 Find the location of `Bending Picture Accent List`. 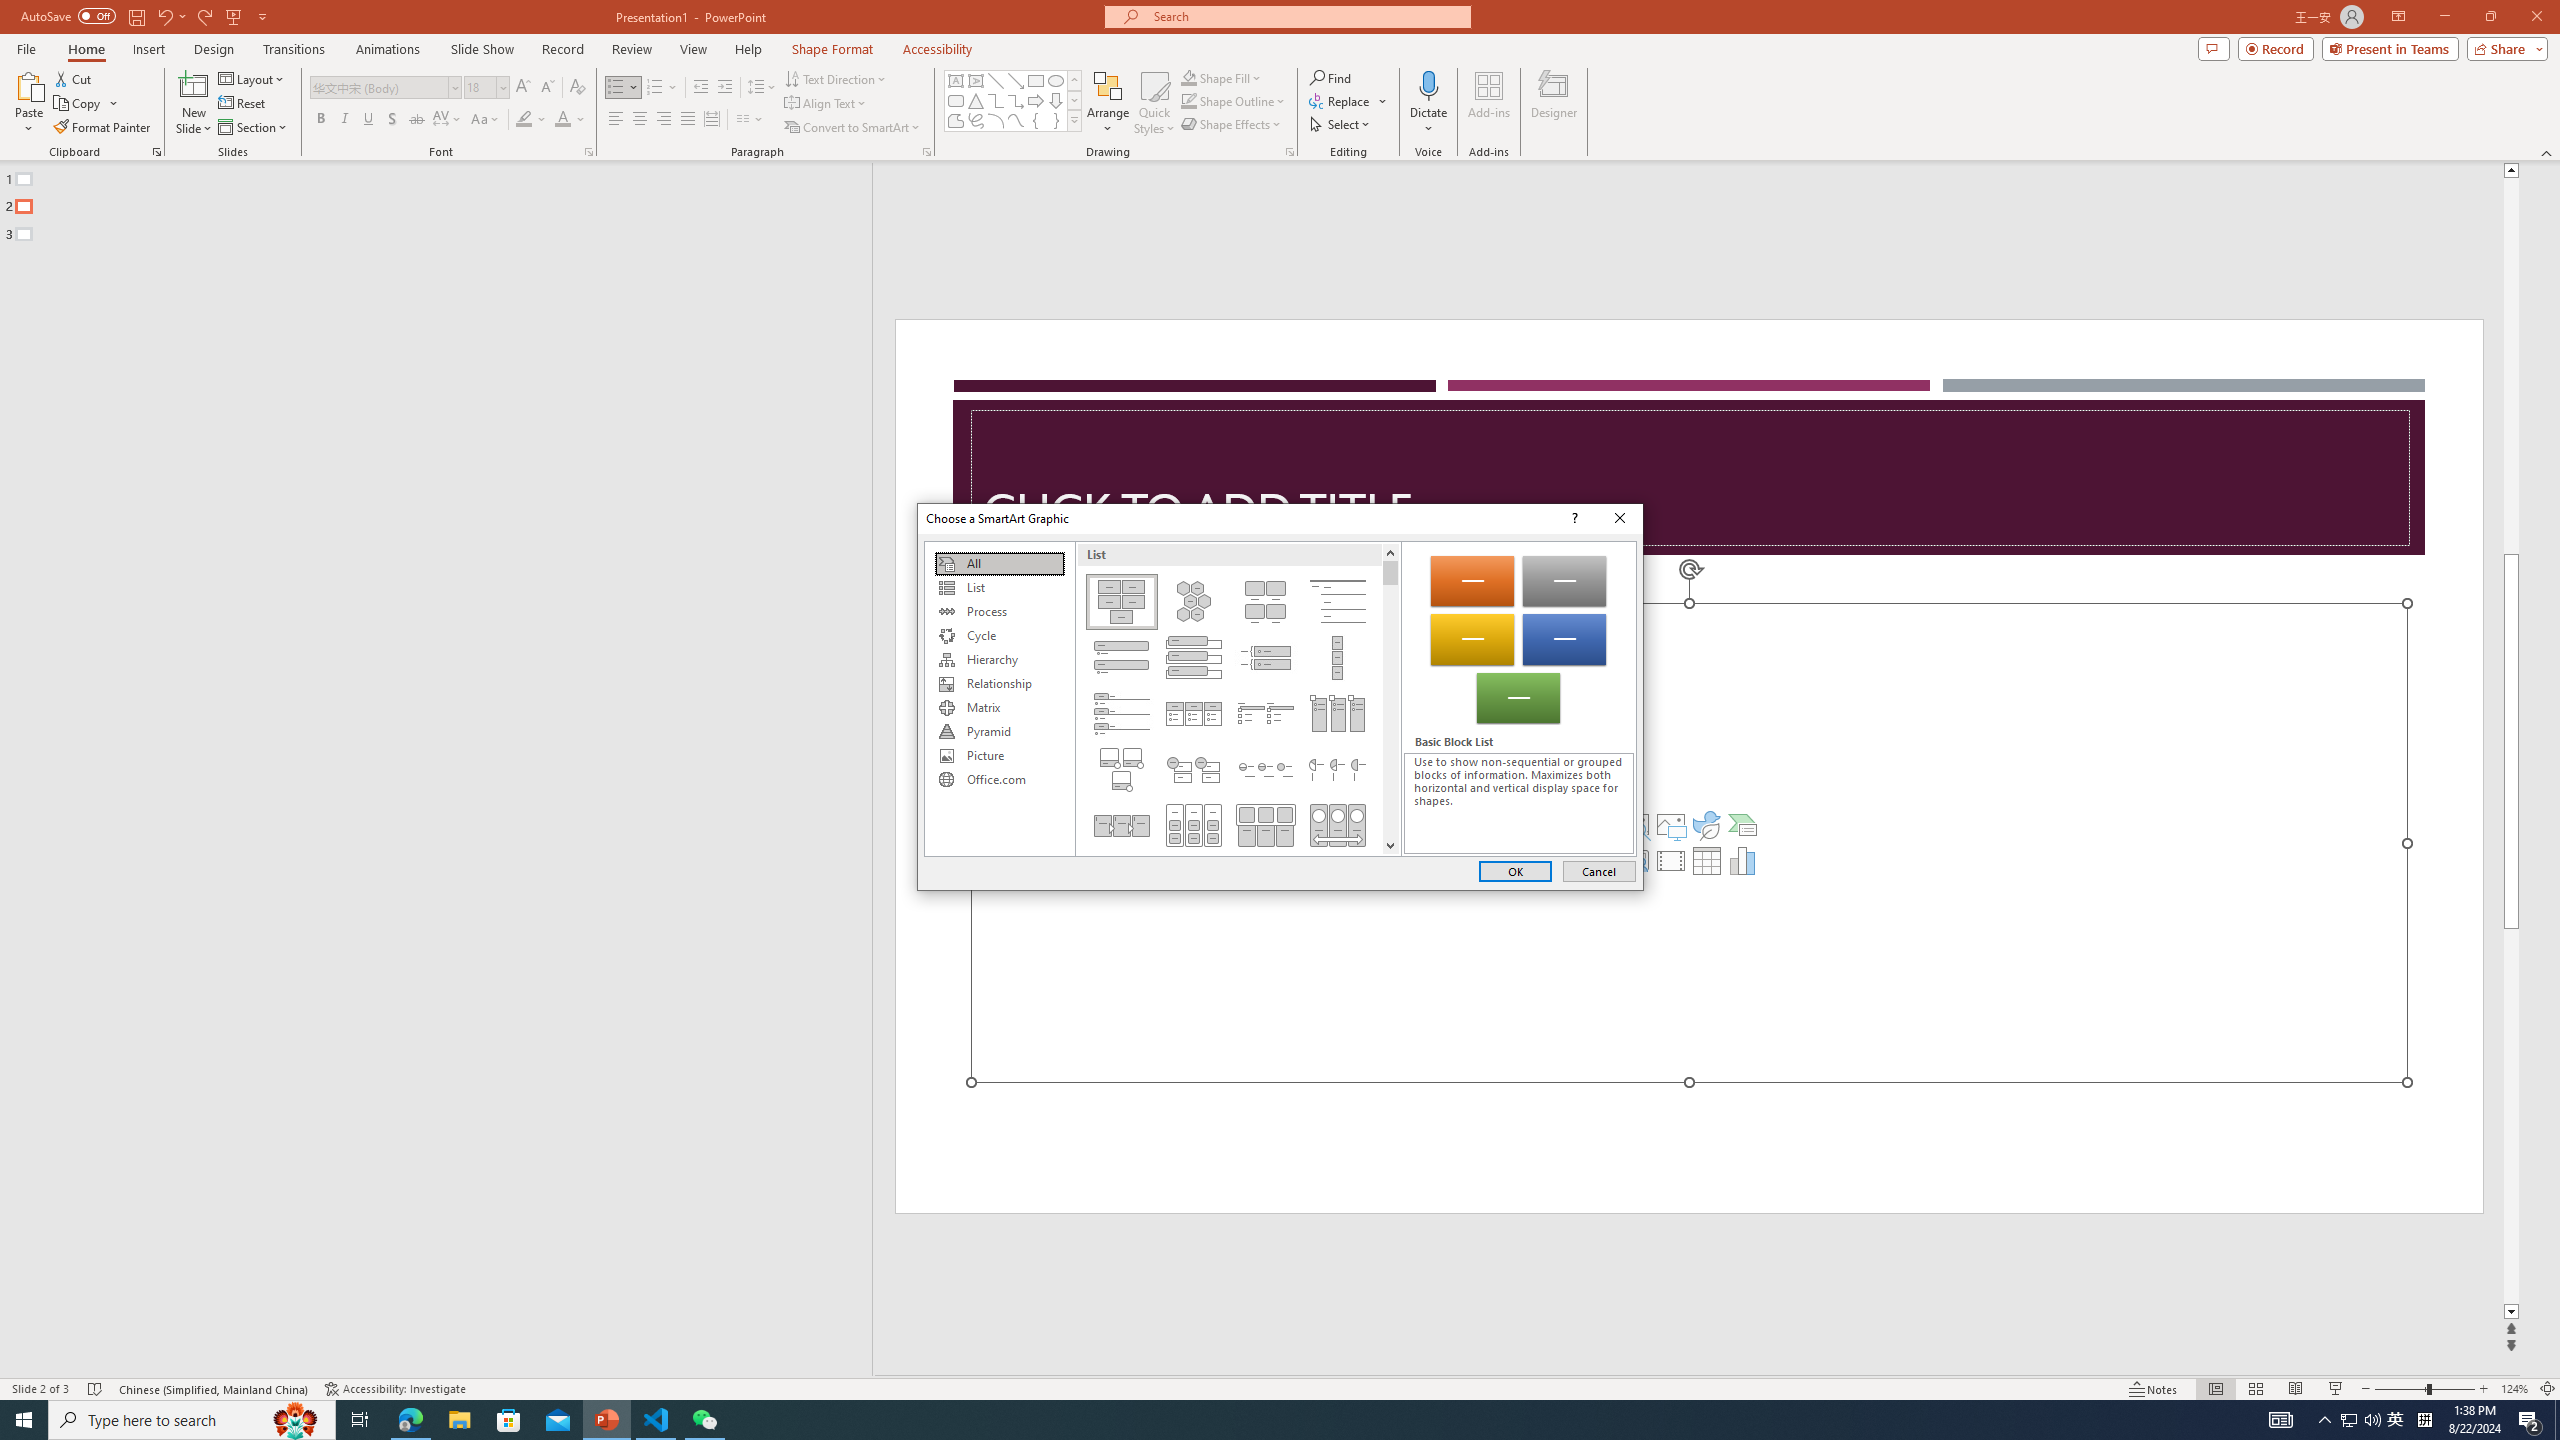

Bending Picture Accent List is located at coordinates (1121, 769).